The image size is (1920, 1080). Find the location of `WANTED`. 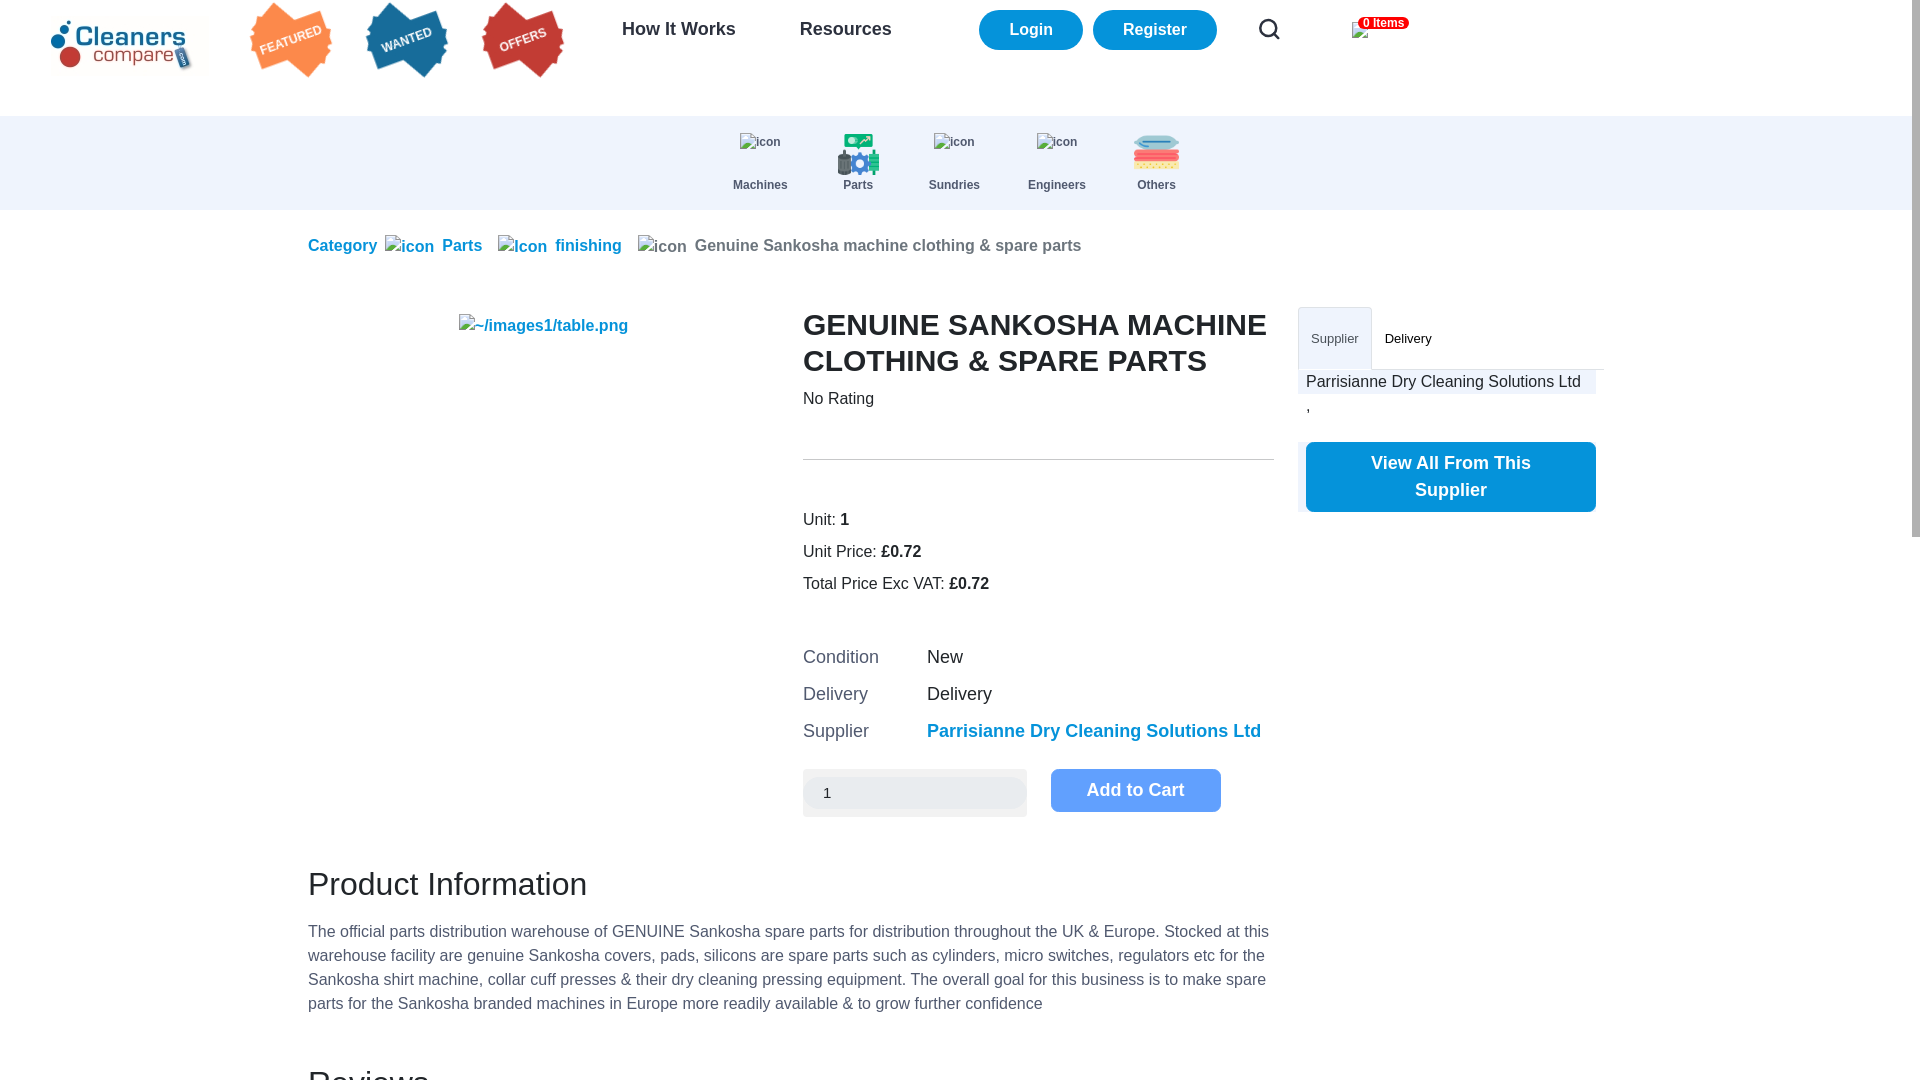

WANTED is located at coordinates (406, 38).